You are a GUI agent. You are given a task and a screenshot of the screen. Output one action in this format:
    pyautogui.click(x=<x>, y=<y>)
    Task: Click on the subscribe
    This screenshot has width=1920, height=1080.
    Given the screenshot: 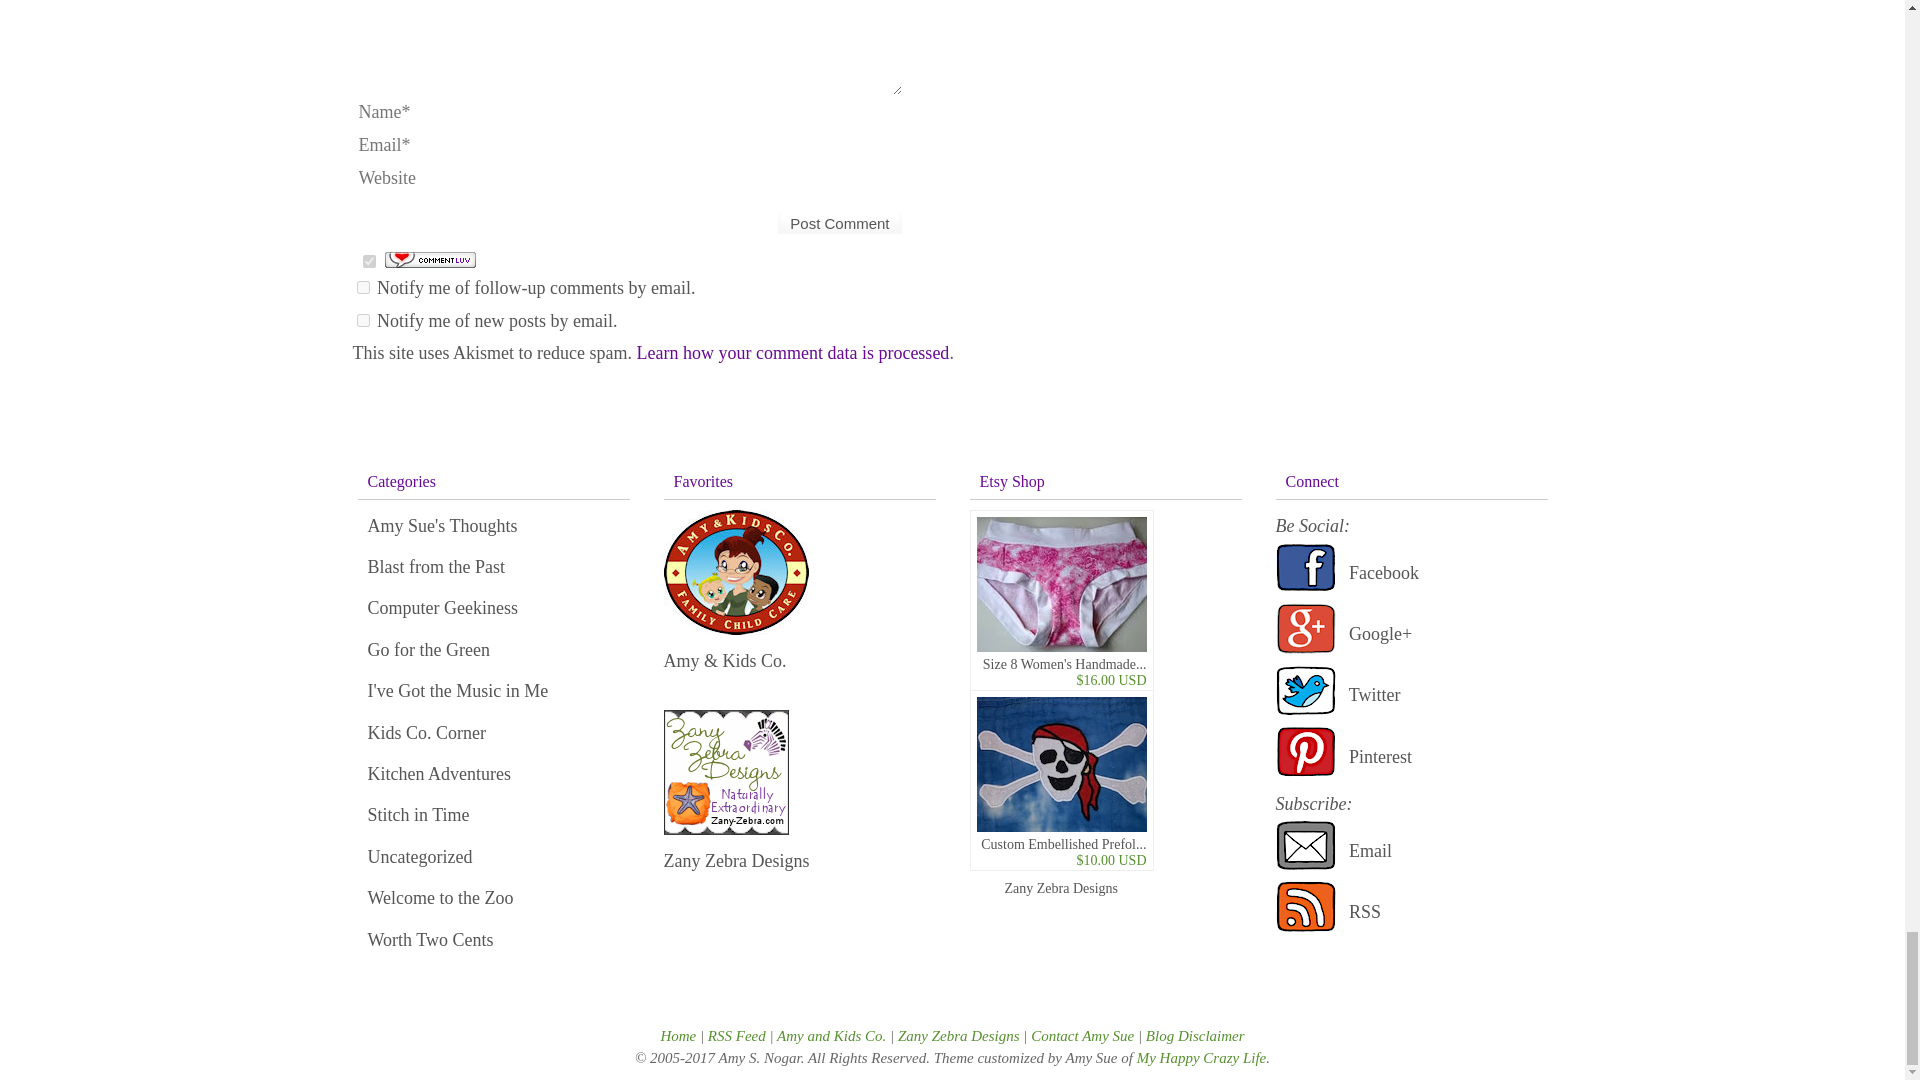 What is the action you would take?
    pyautogui.click(x=362, y=320)
    